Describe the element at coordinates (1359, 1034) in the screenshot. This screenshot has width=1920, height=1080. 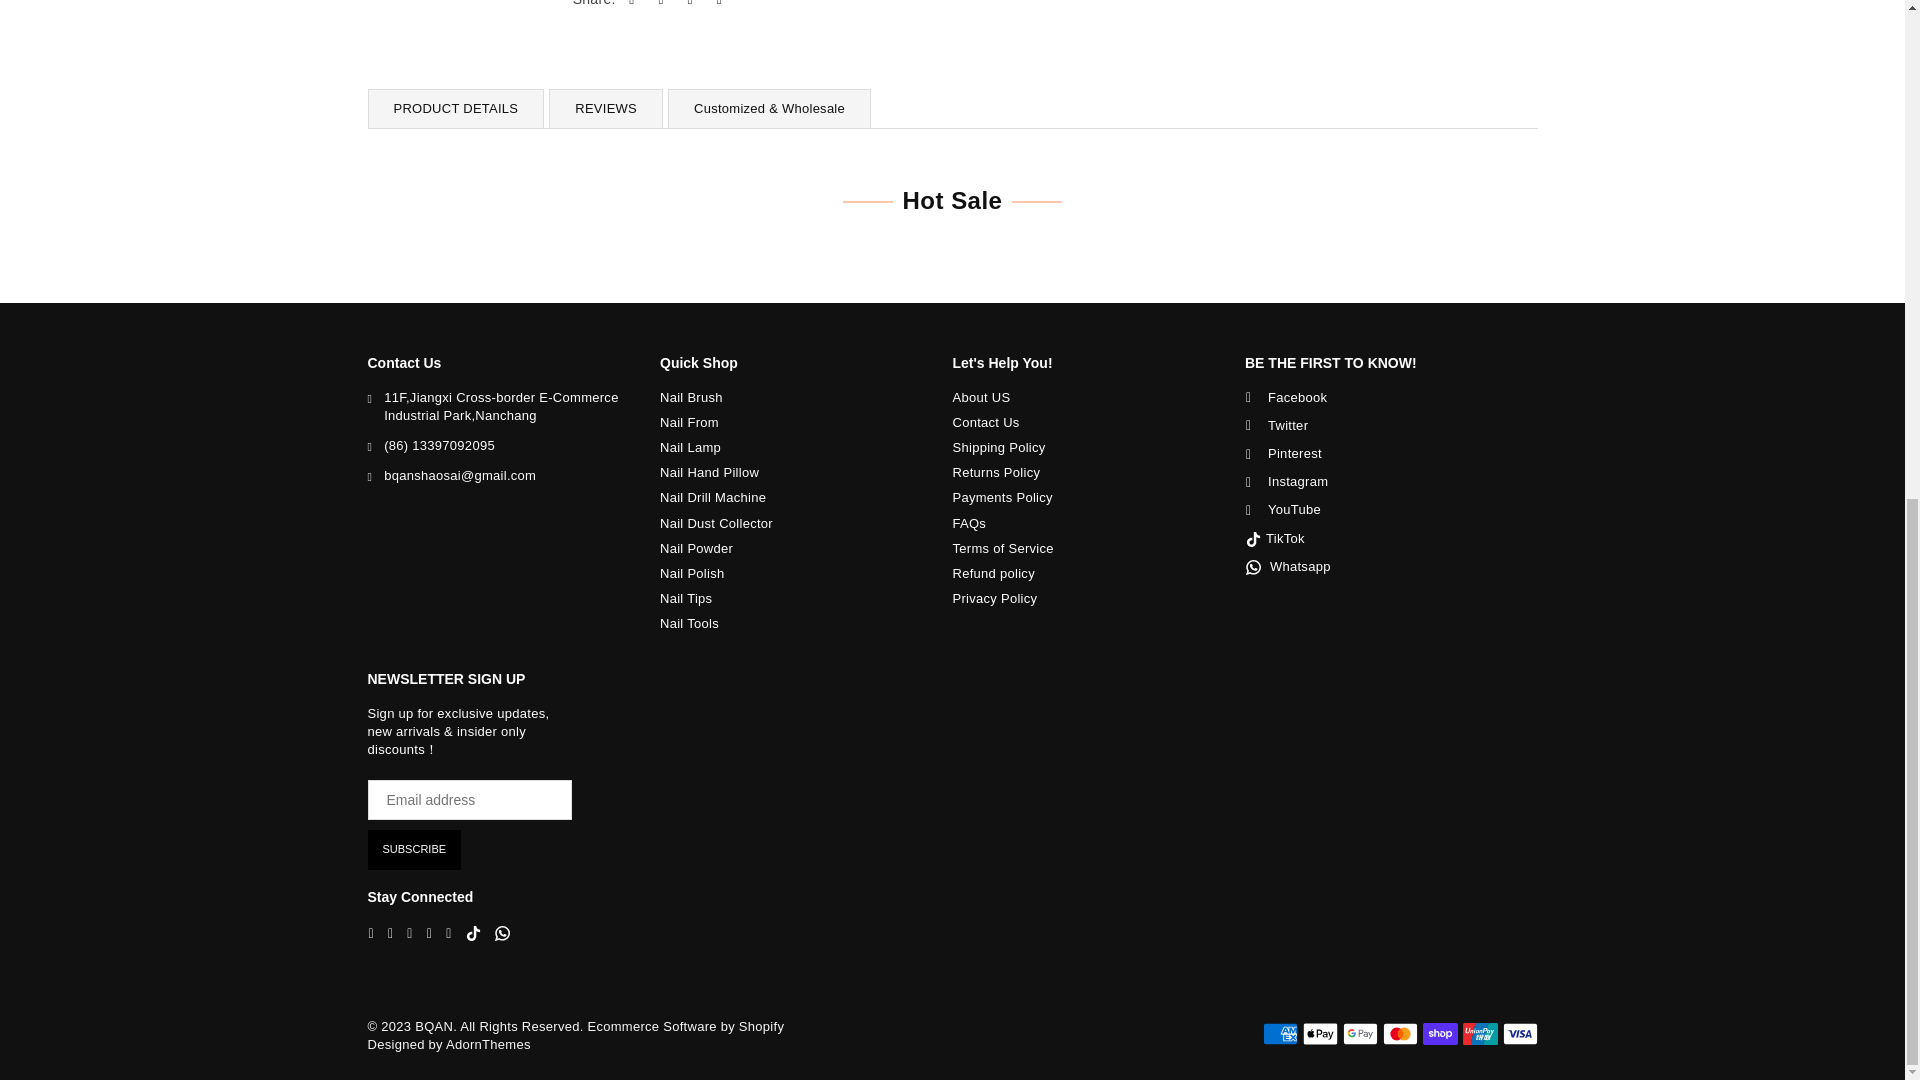
I see `Google Pay` at that location.